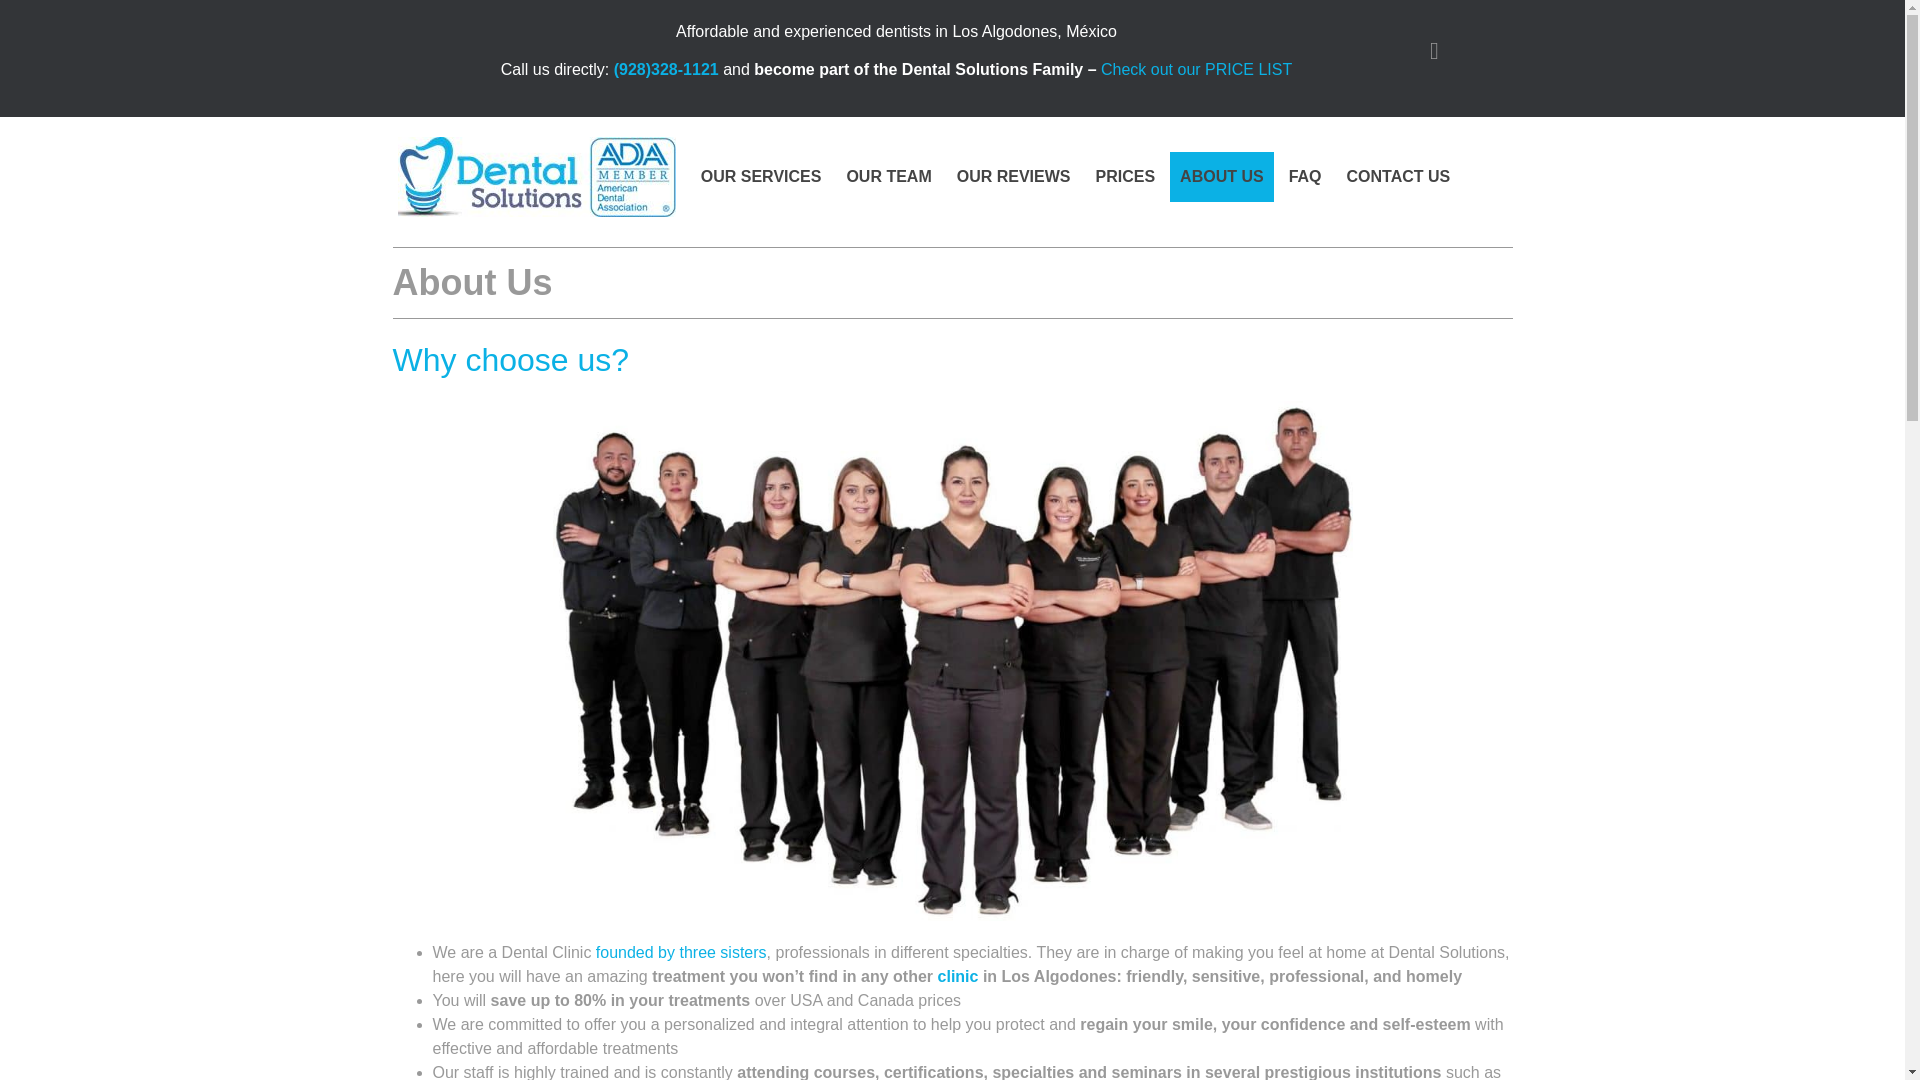 The height and width of the screenshot is (1080, 1920). What do you see at coordinates (1196, 68) in the screenshot?
I see `Check out our PRICE LIST` at bounding box center [1196, 68].